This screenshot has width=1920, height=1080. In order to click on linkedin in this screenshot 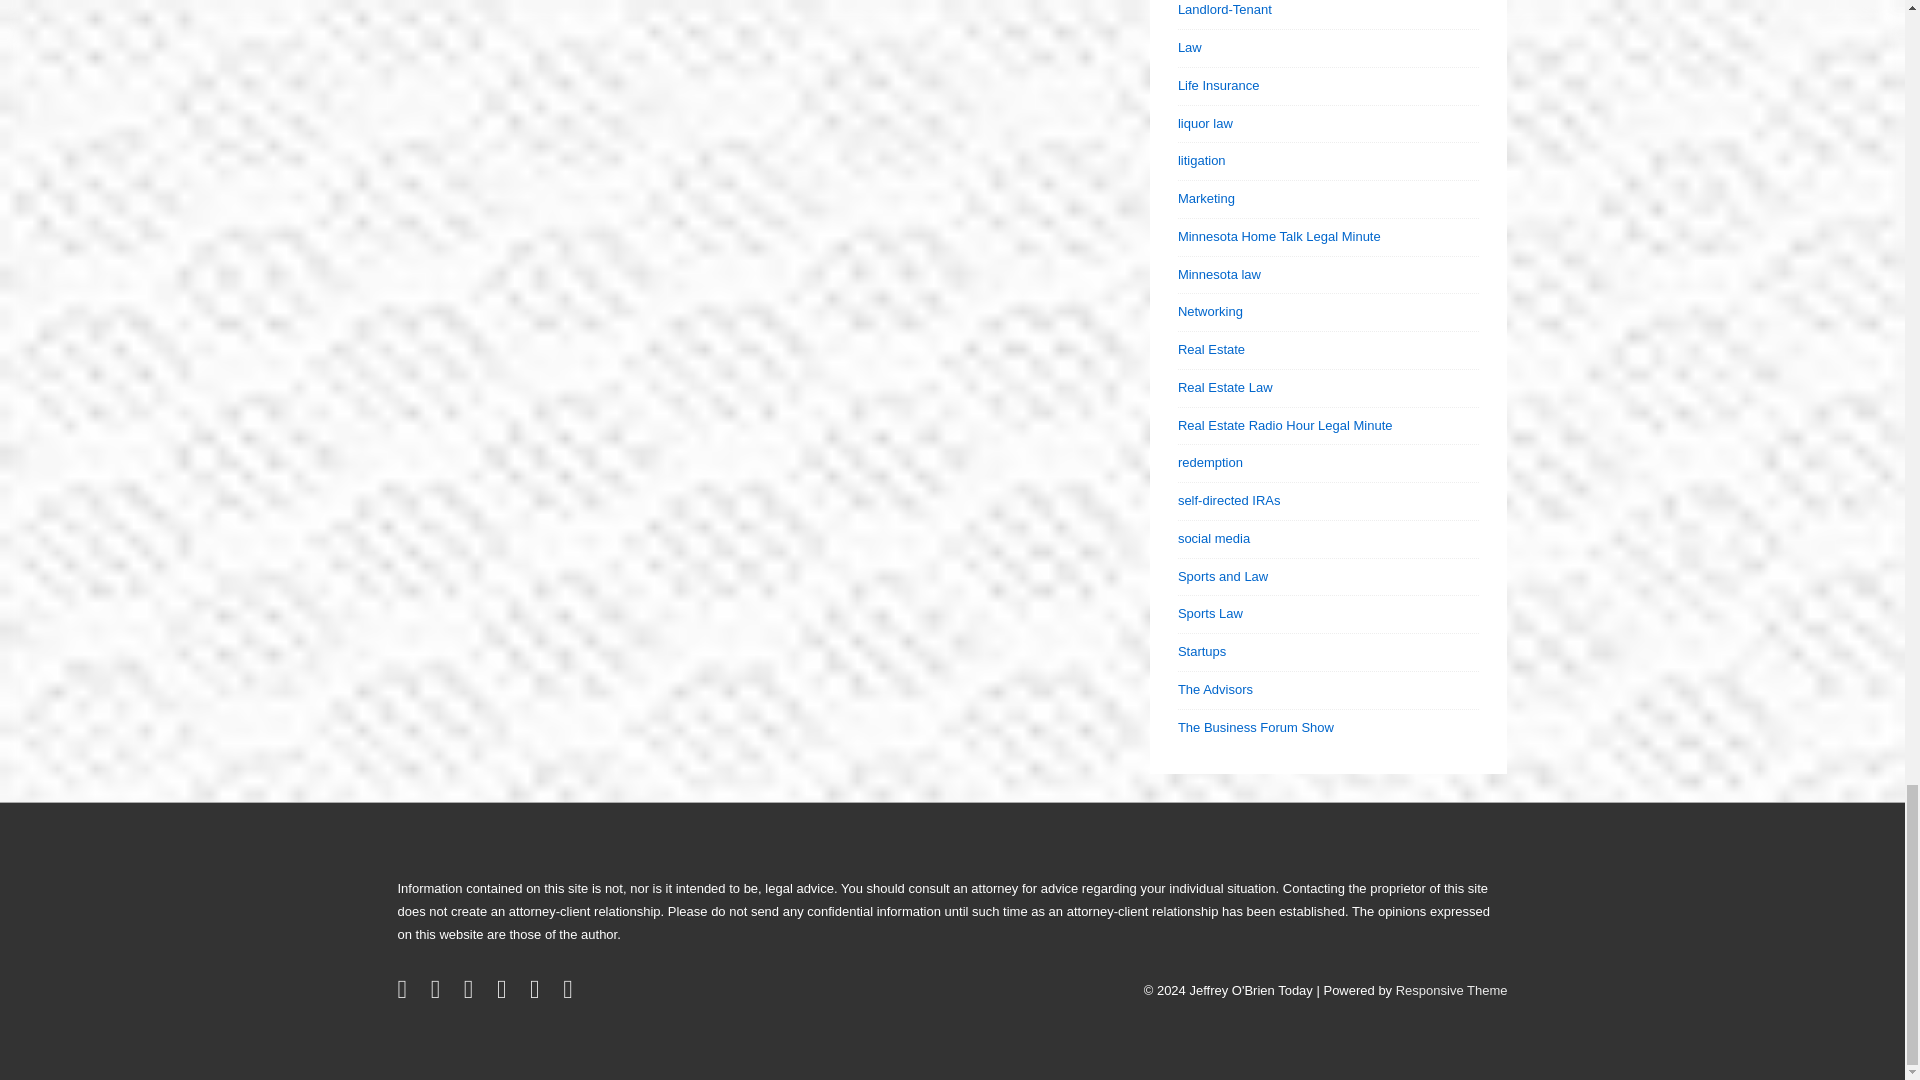, I will do `click(472, 994)`.